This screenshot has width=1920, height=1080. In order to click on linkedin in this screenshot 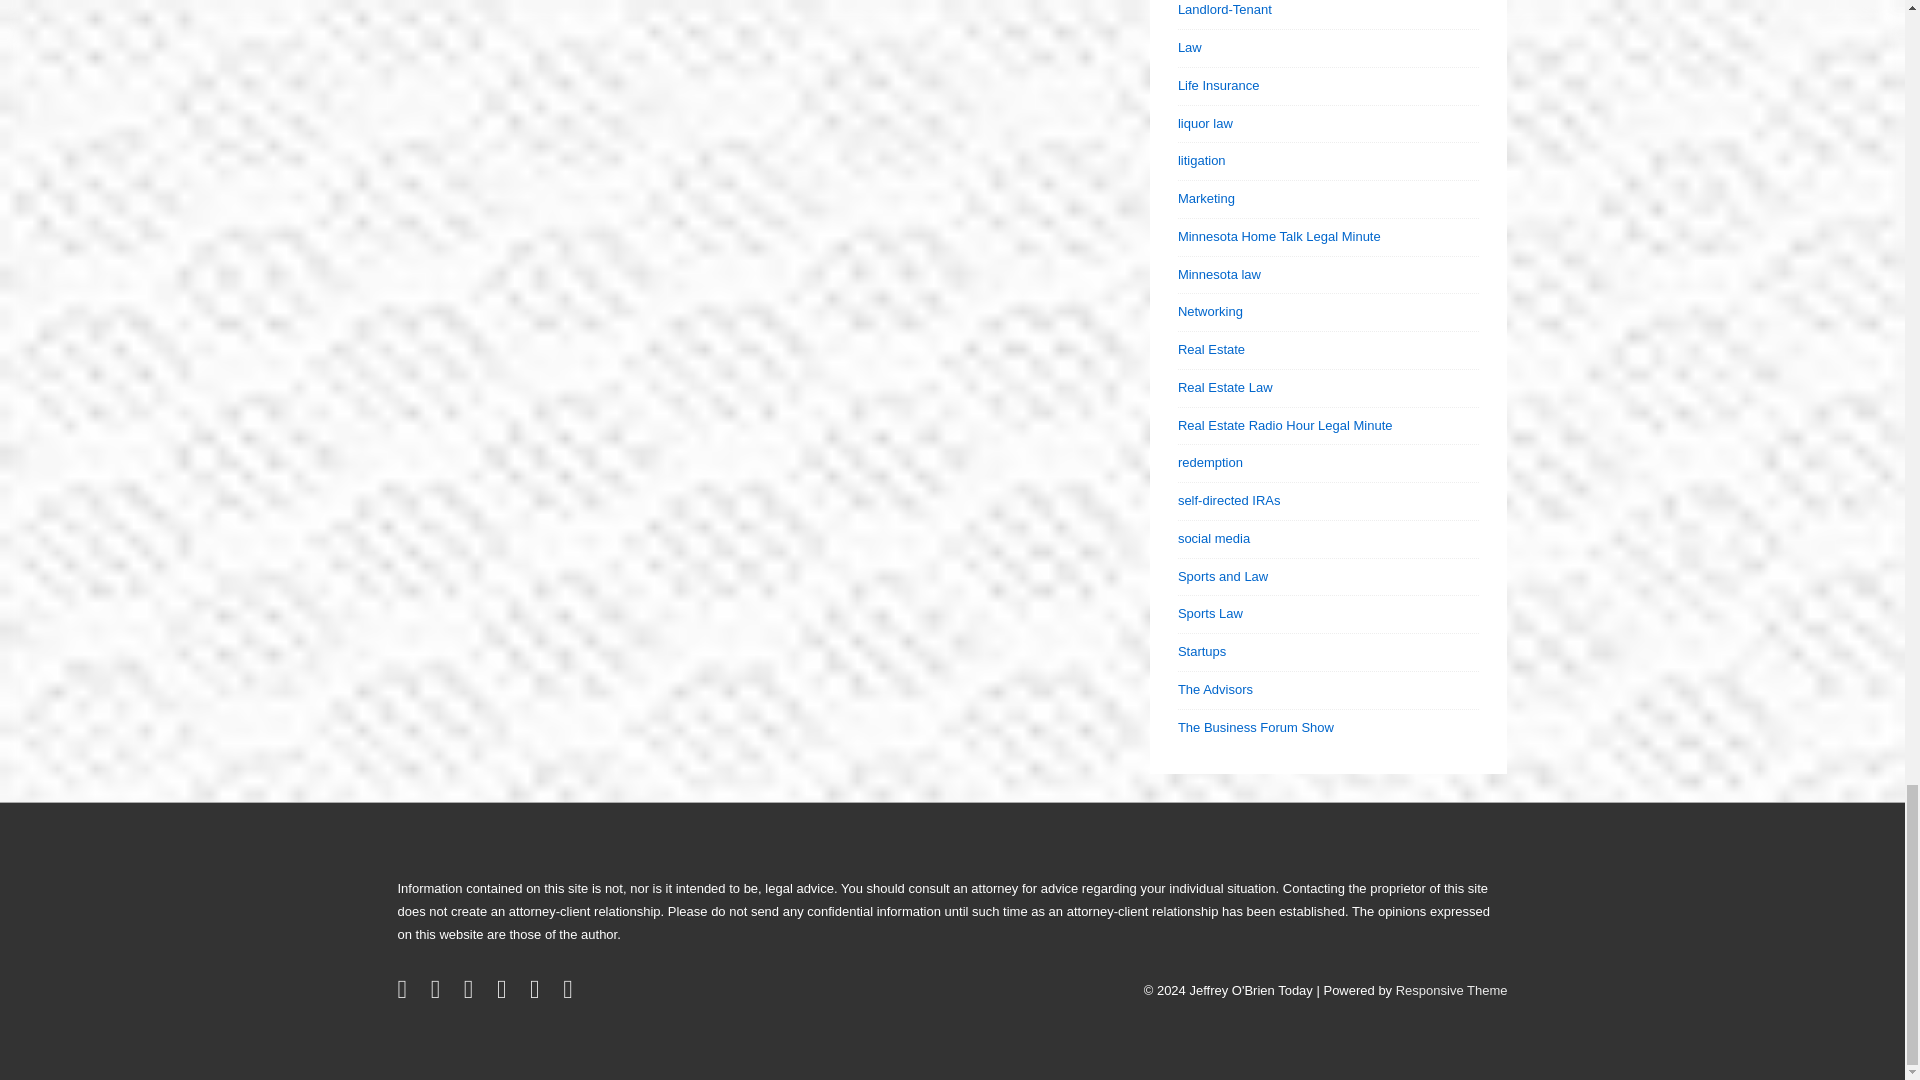, I will do `click(472, 994)`.